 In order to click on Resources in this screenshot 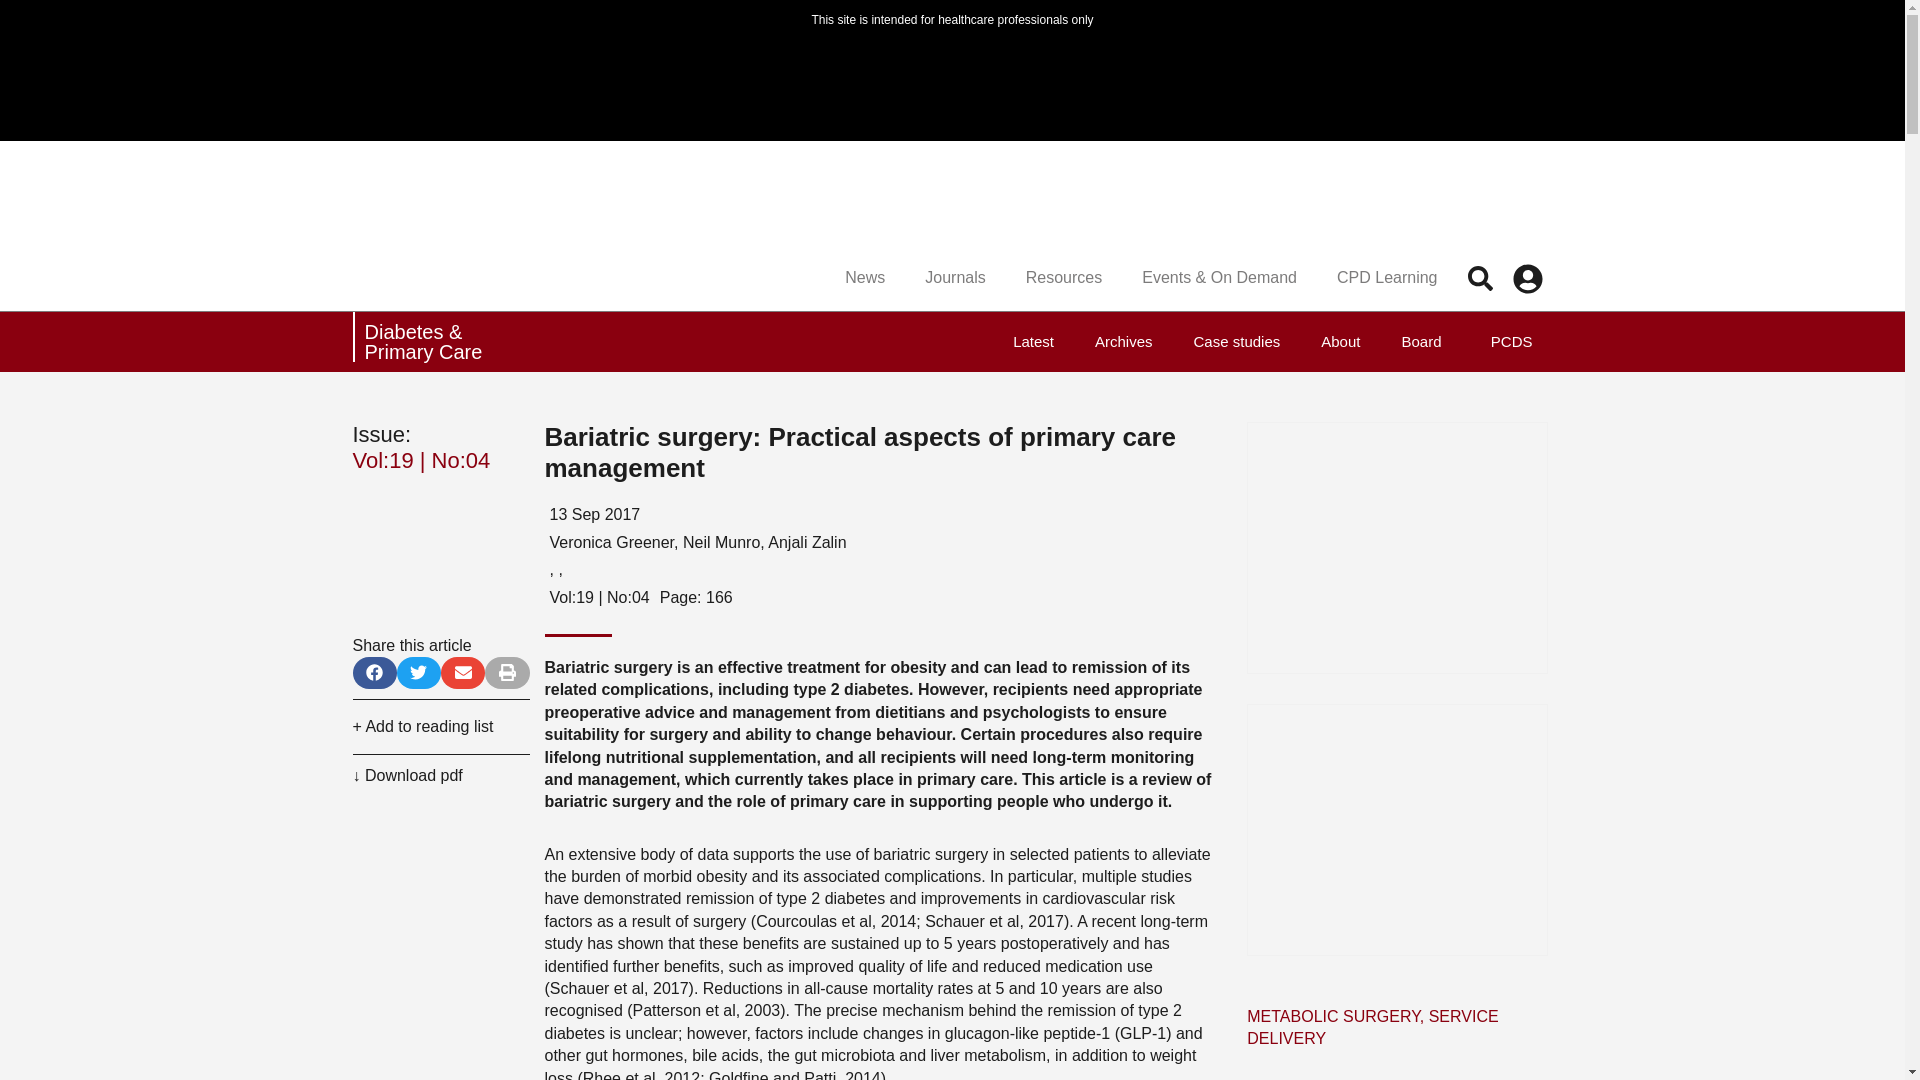, I will do `click(1064, 278)`.